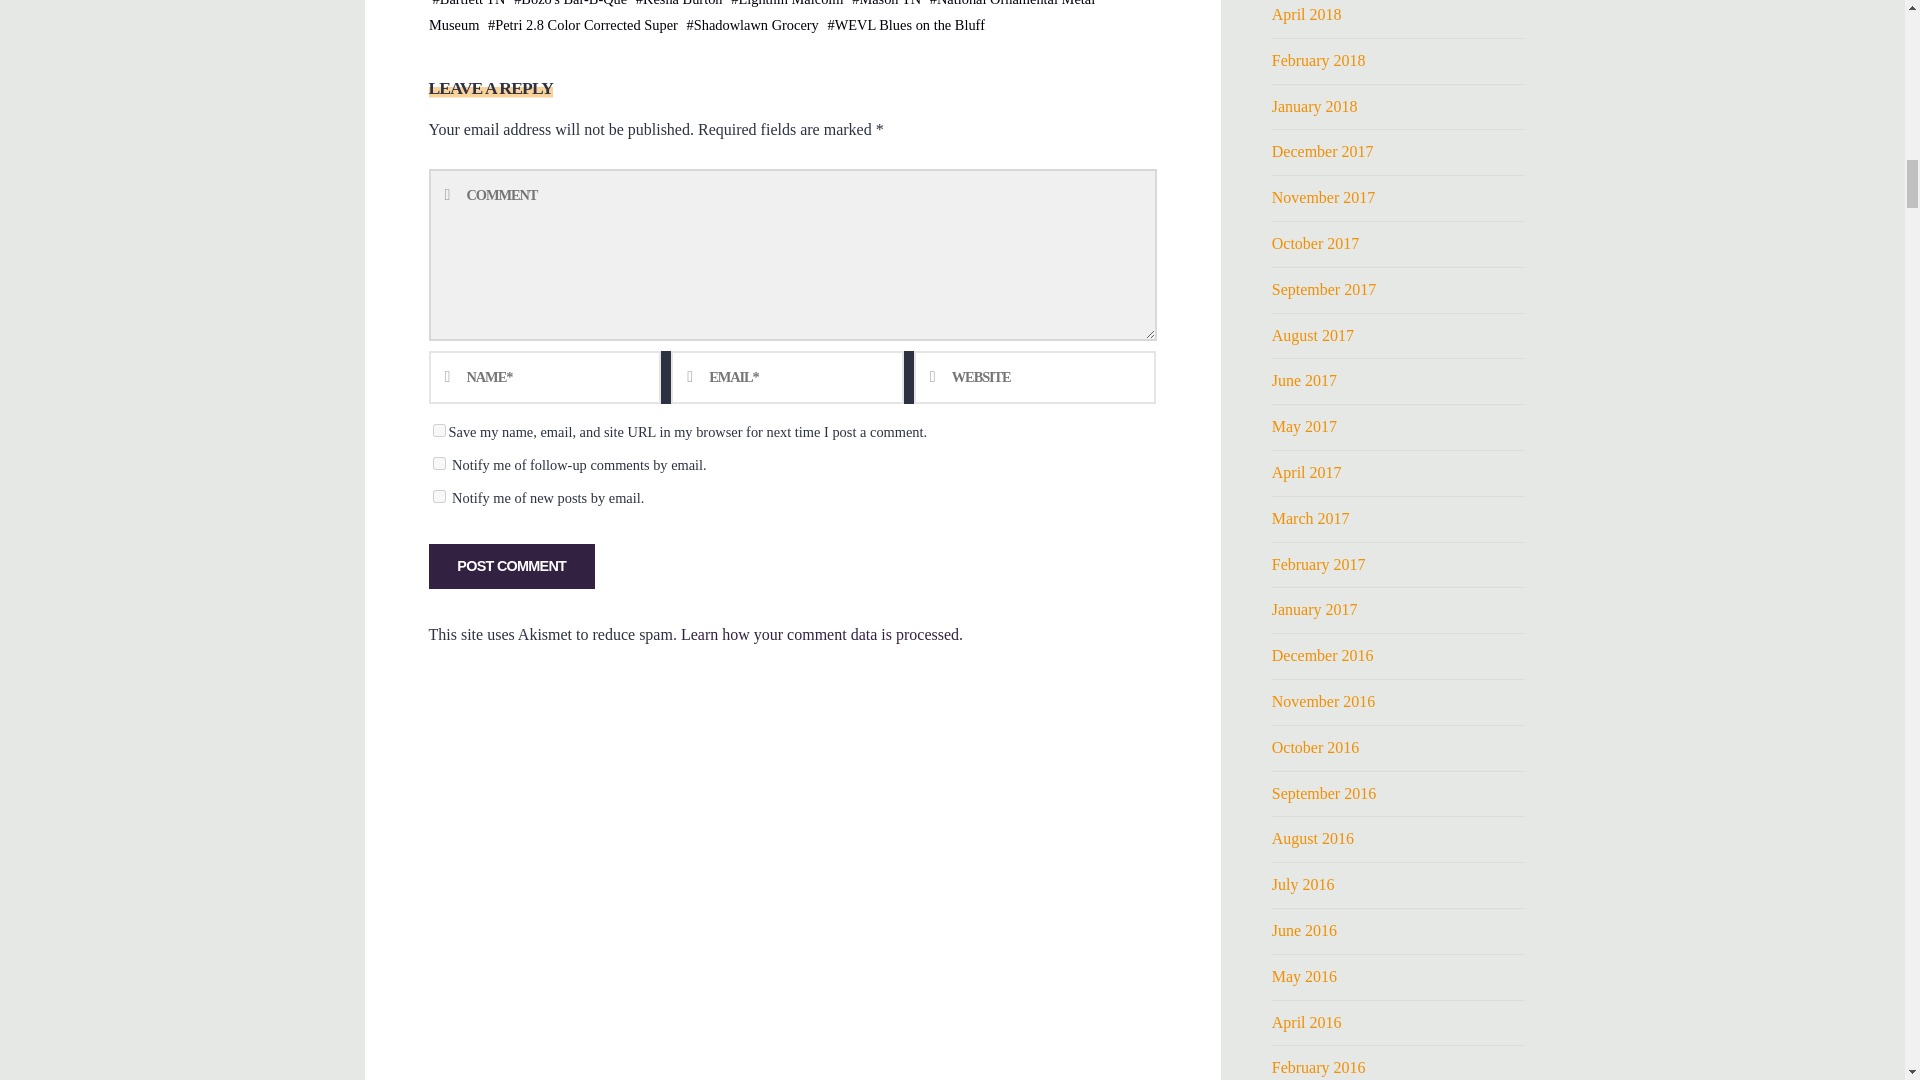  Describe the element at coordinates (510, 566) in the screenshot. I see `Post Comment` at that location.